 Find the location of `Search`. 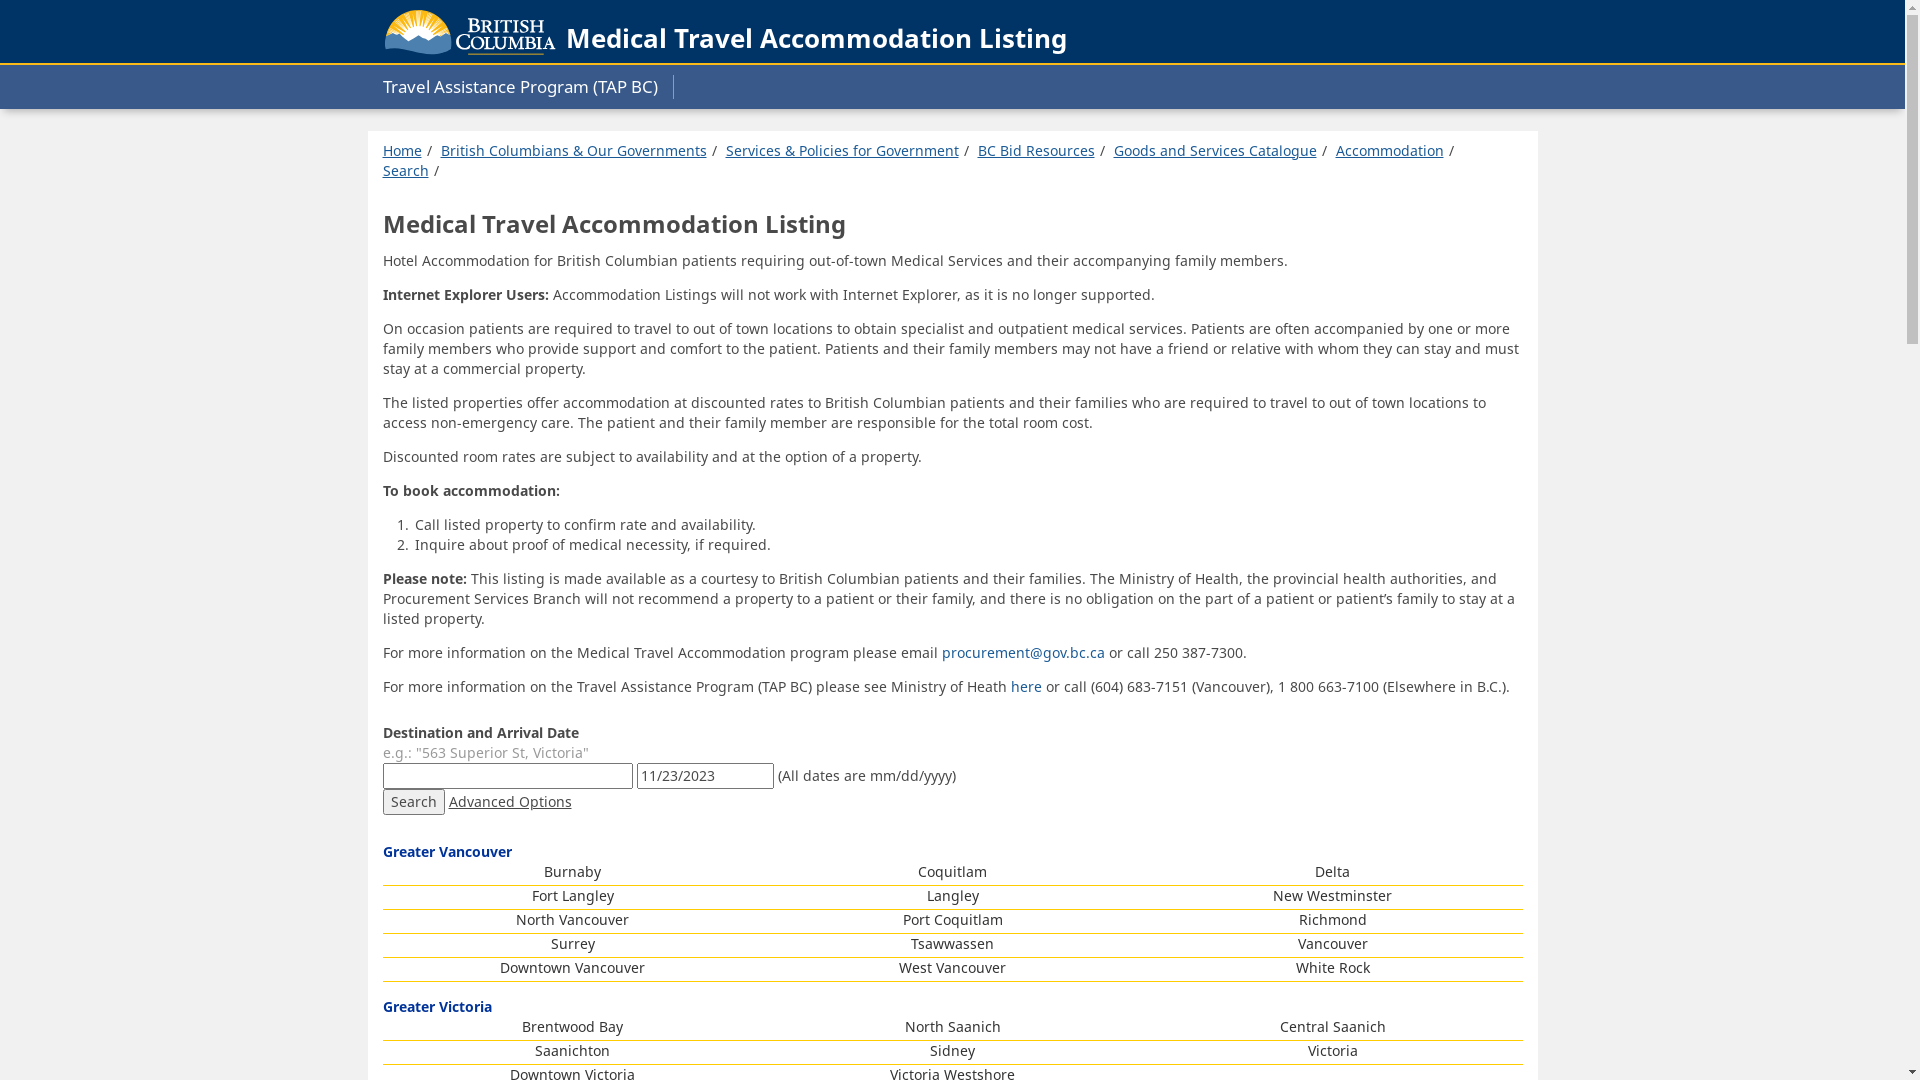

Search is located at coordinates (413, 802).